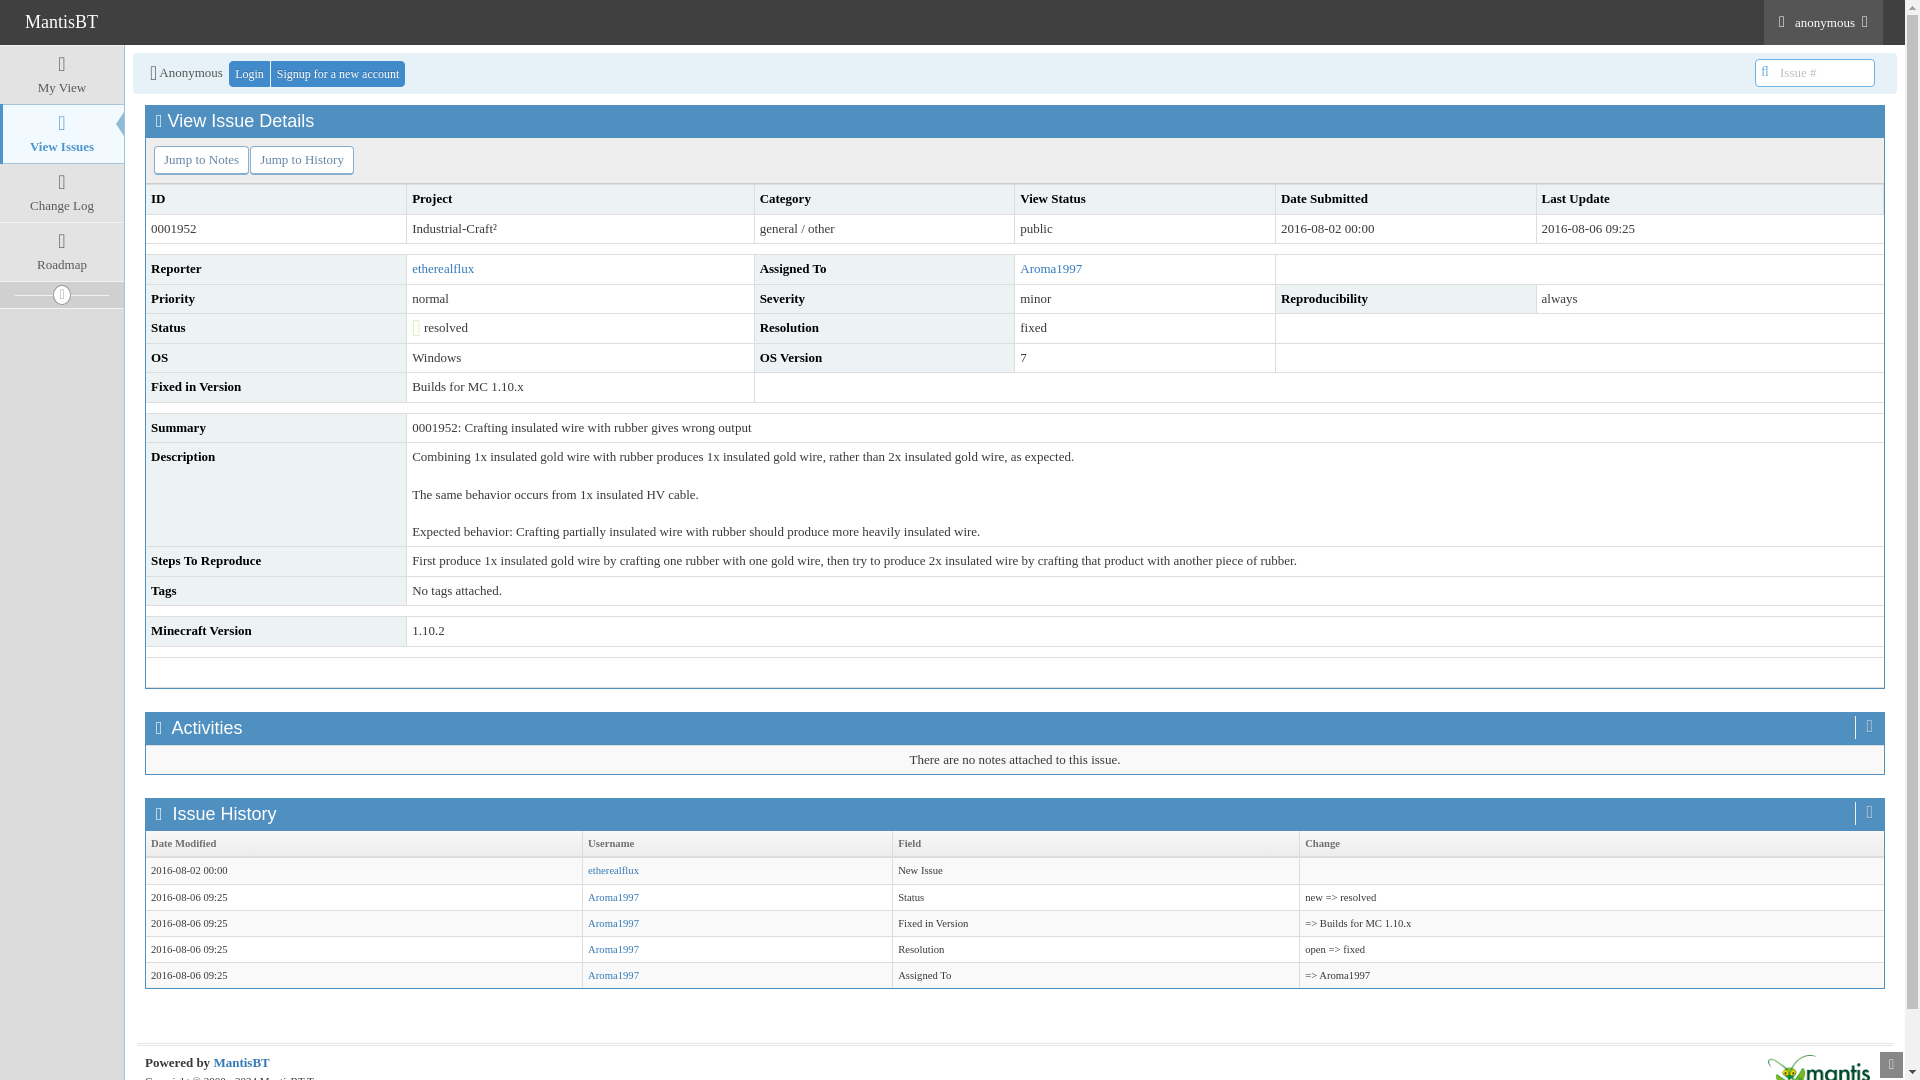  What do you see at coordinates (62, 74) in the screenshot?
I see `My View` at bounding box center [62, 74].